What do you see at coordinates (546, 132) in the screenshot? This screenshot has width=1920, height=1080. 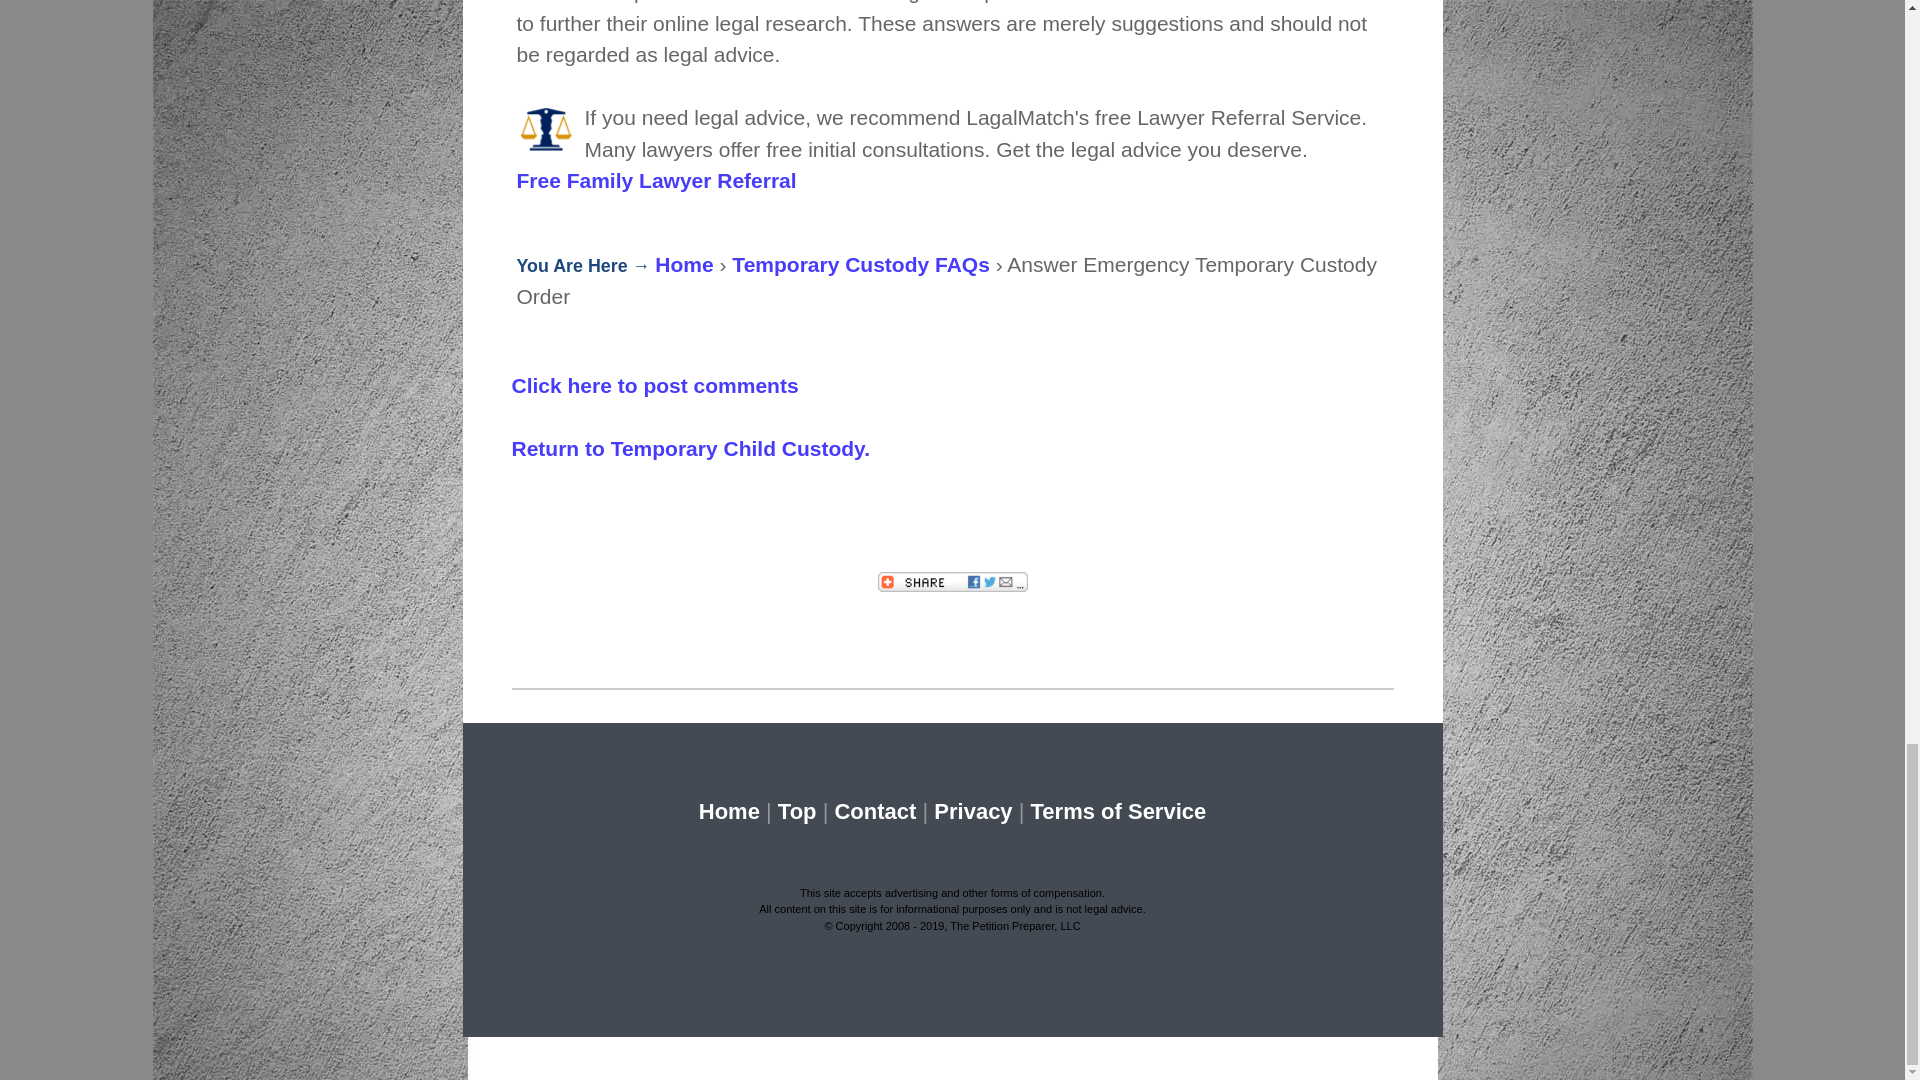 I see `Free Family Lawyer Referrals` at bounding box center [546, 132].